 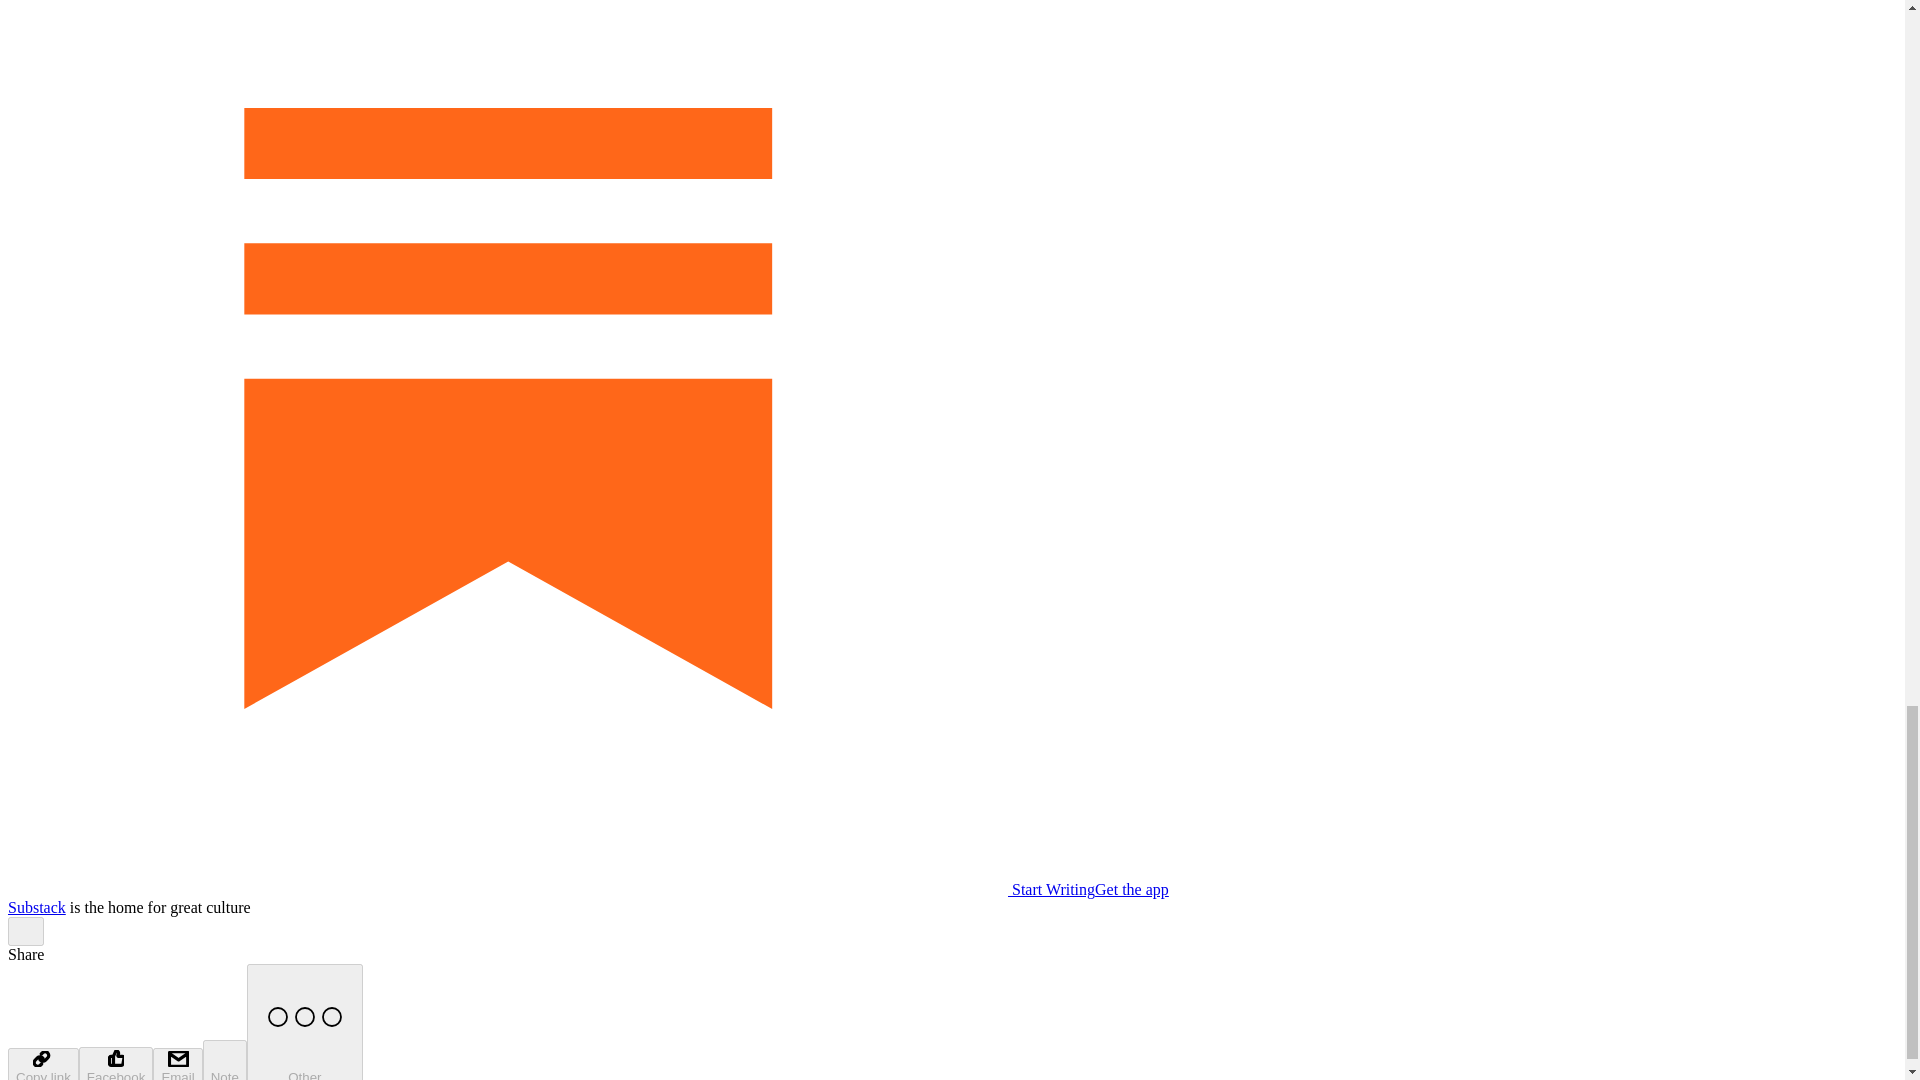 I want to click on Get the app, so click(x=1132, y=889).